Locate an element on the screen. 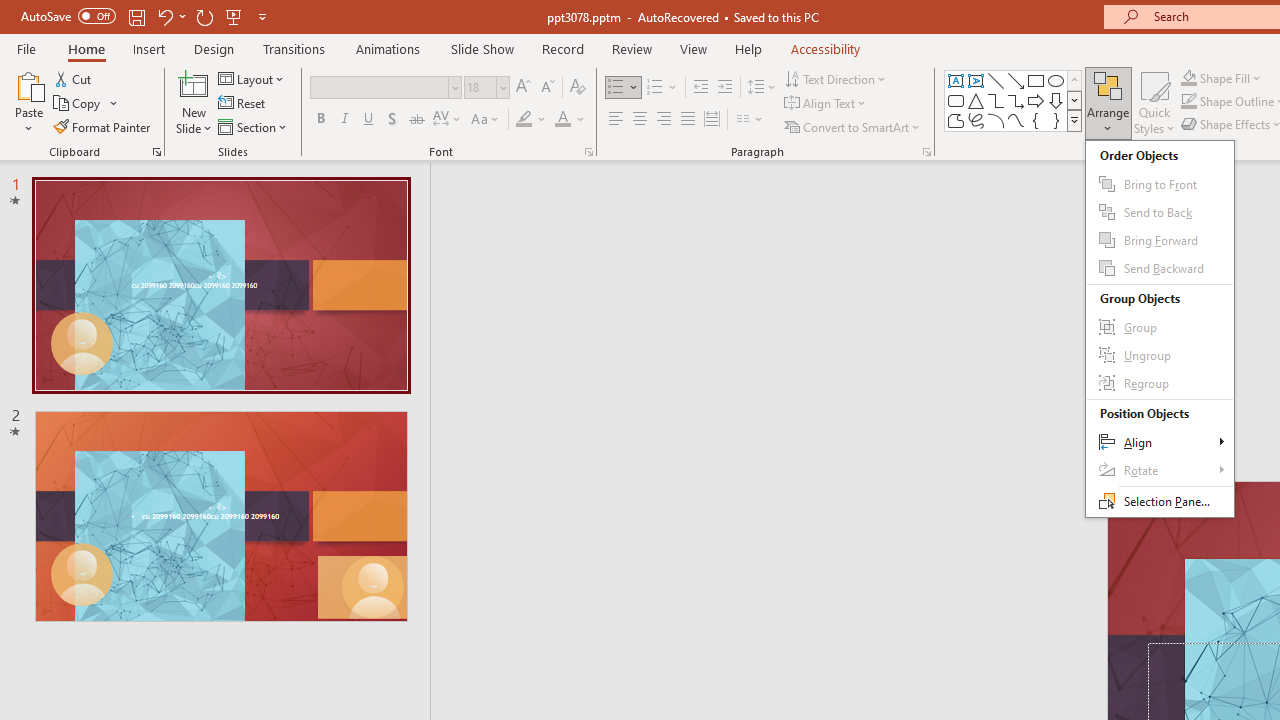 This screenshot has width=1280, height=720. Convert to SmartArt is located at coordinates (853, 126).